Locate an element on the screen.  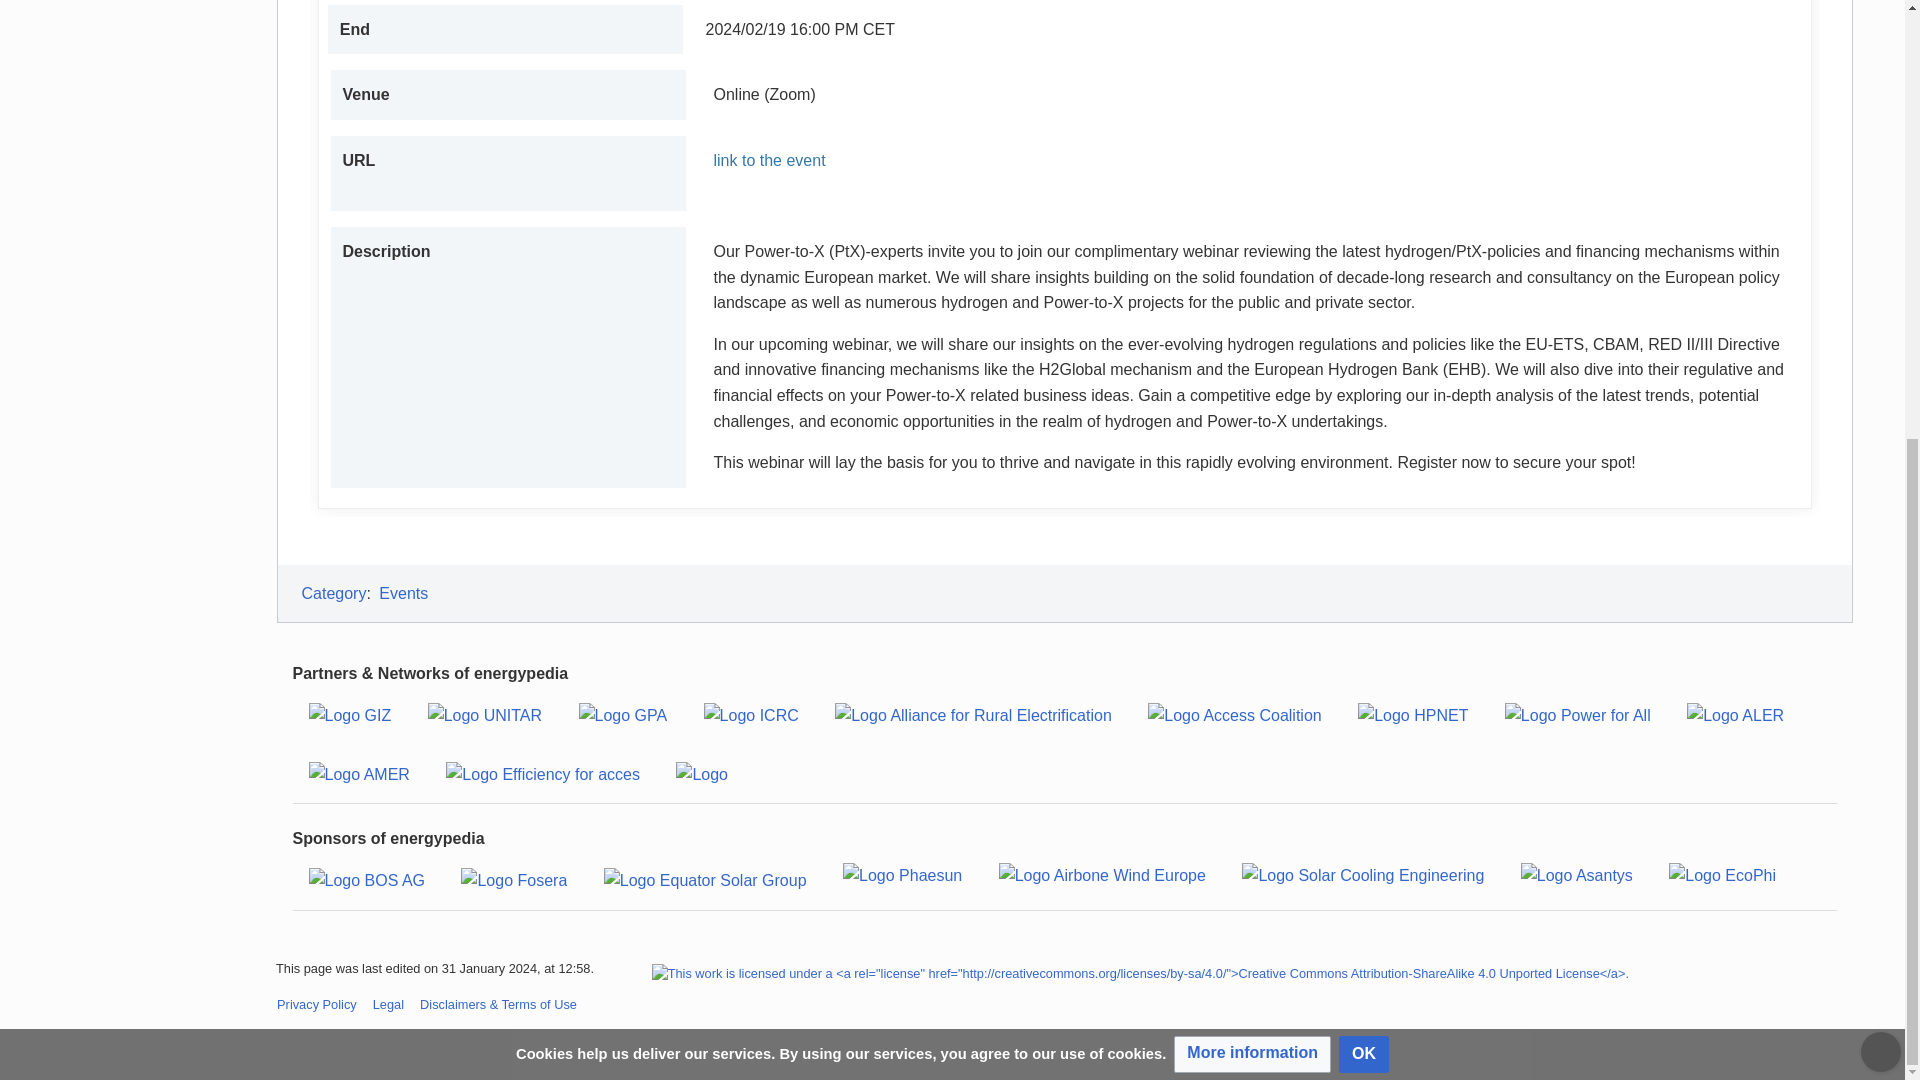
link to the event is located at coordinates (1250, 160).